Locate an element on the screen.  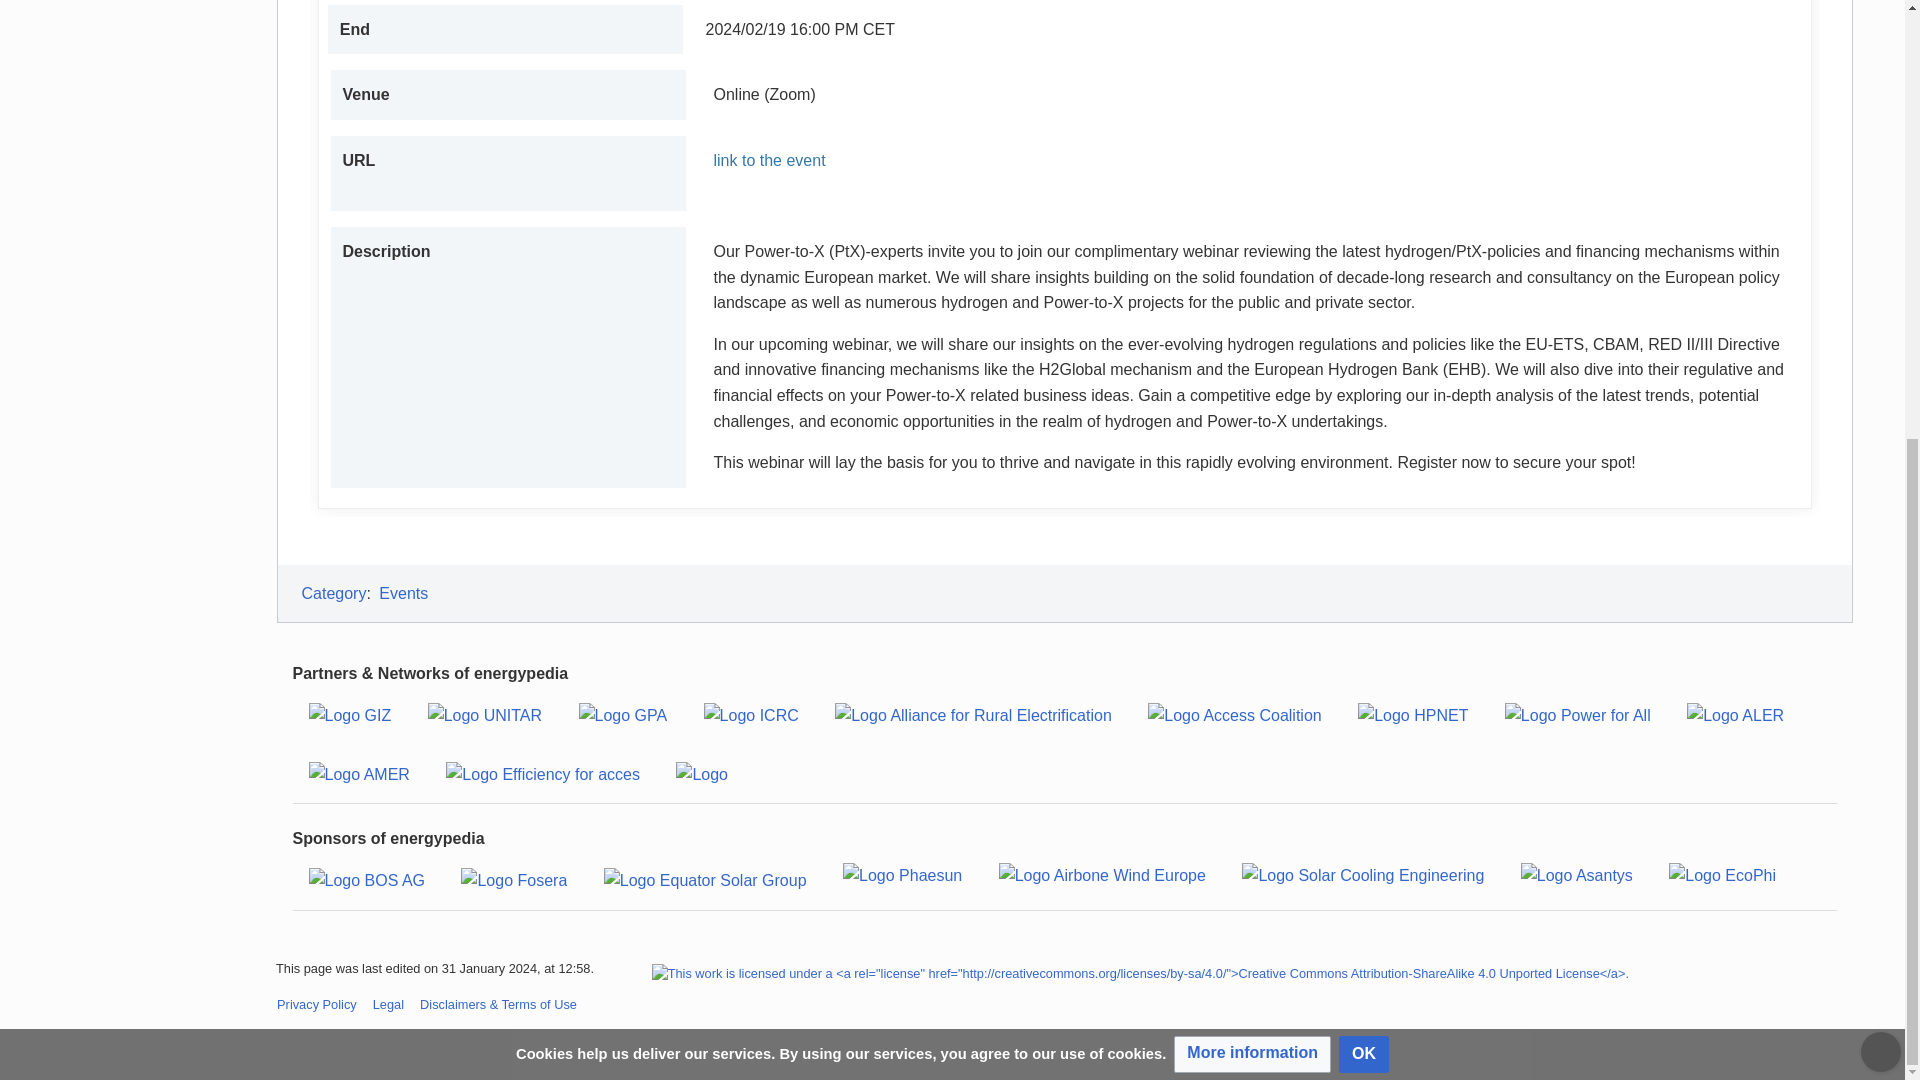
link to the event is located at coordinates (1250, 160).